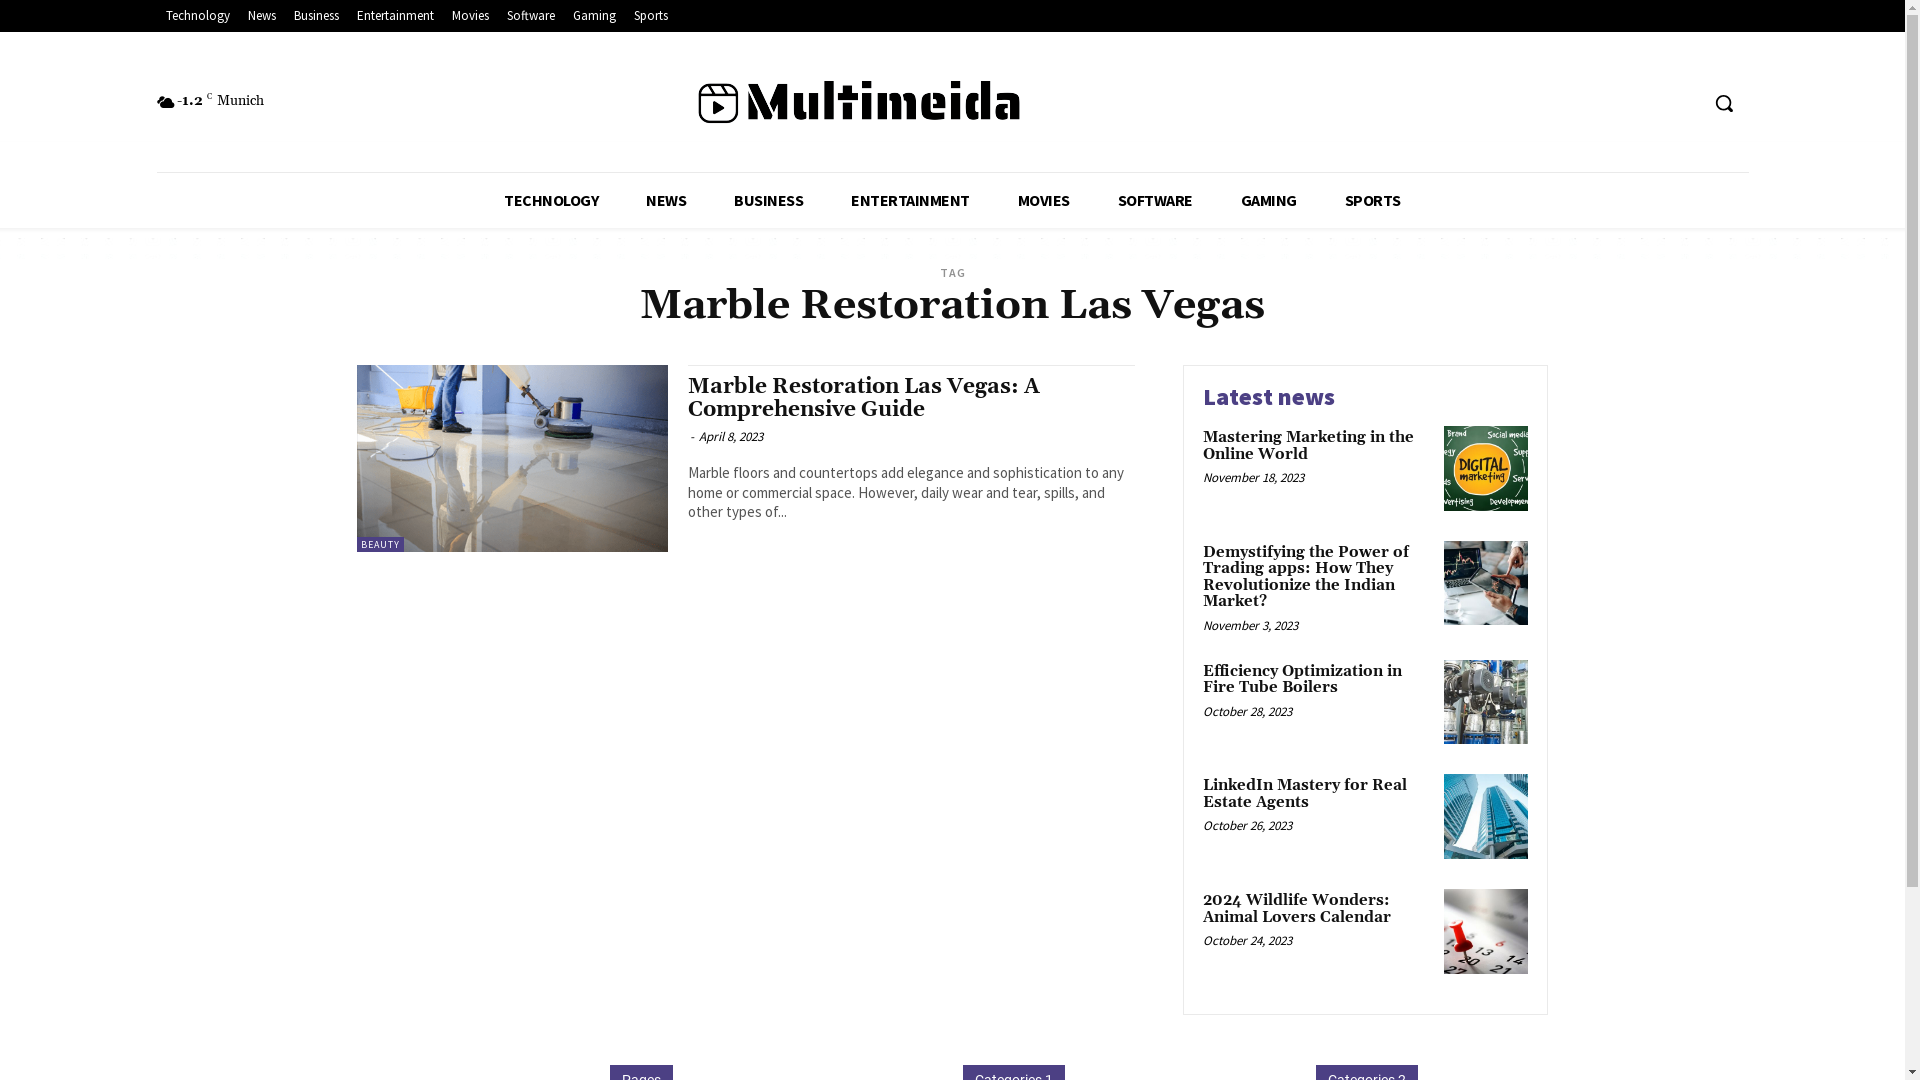 This screenshot has height=1080, width=1920. Describe the element at coordinates (864, 398) in the screenshot. I see `Marble Restoration Las Vegas: A Comprehensive Guide` at that location.